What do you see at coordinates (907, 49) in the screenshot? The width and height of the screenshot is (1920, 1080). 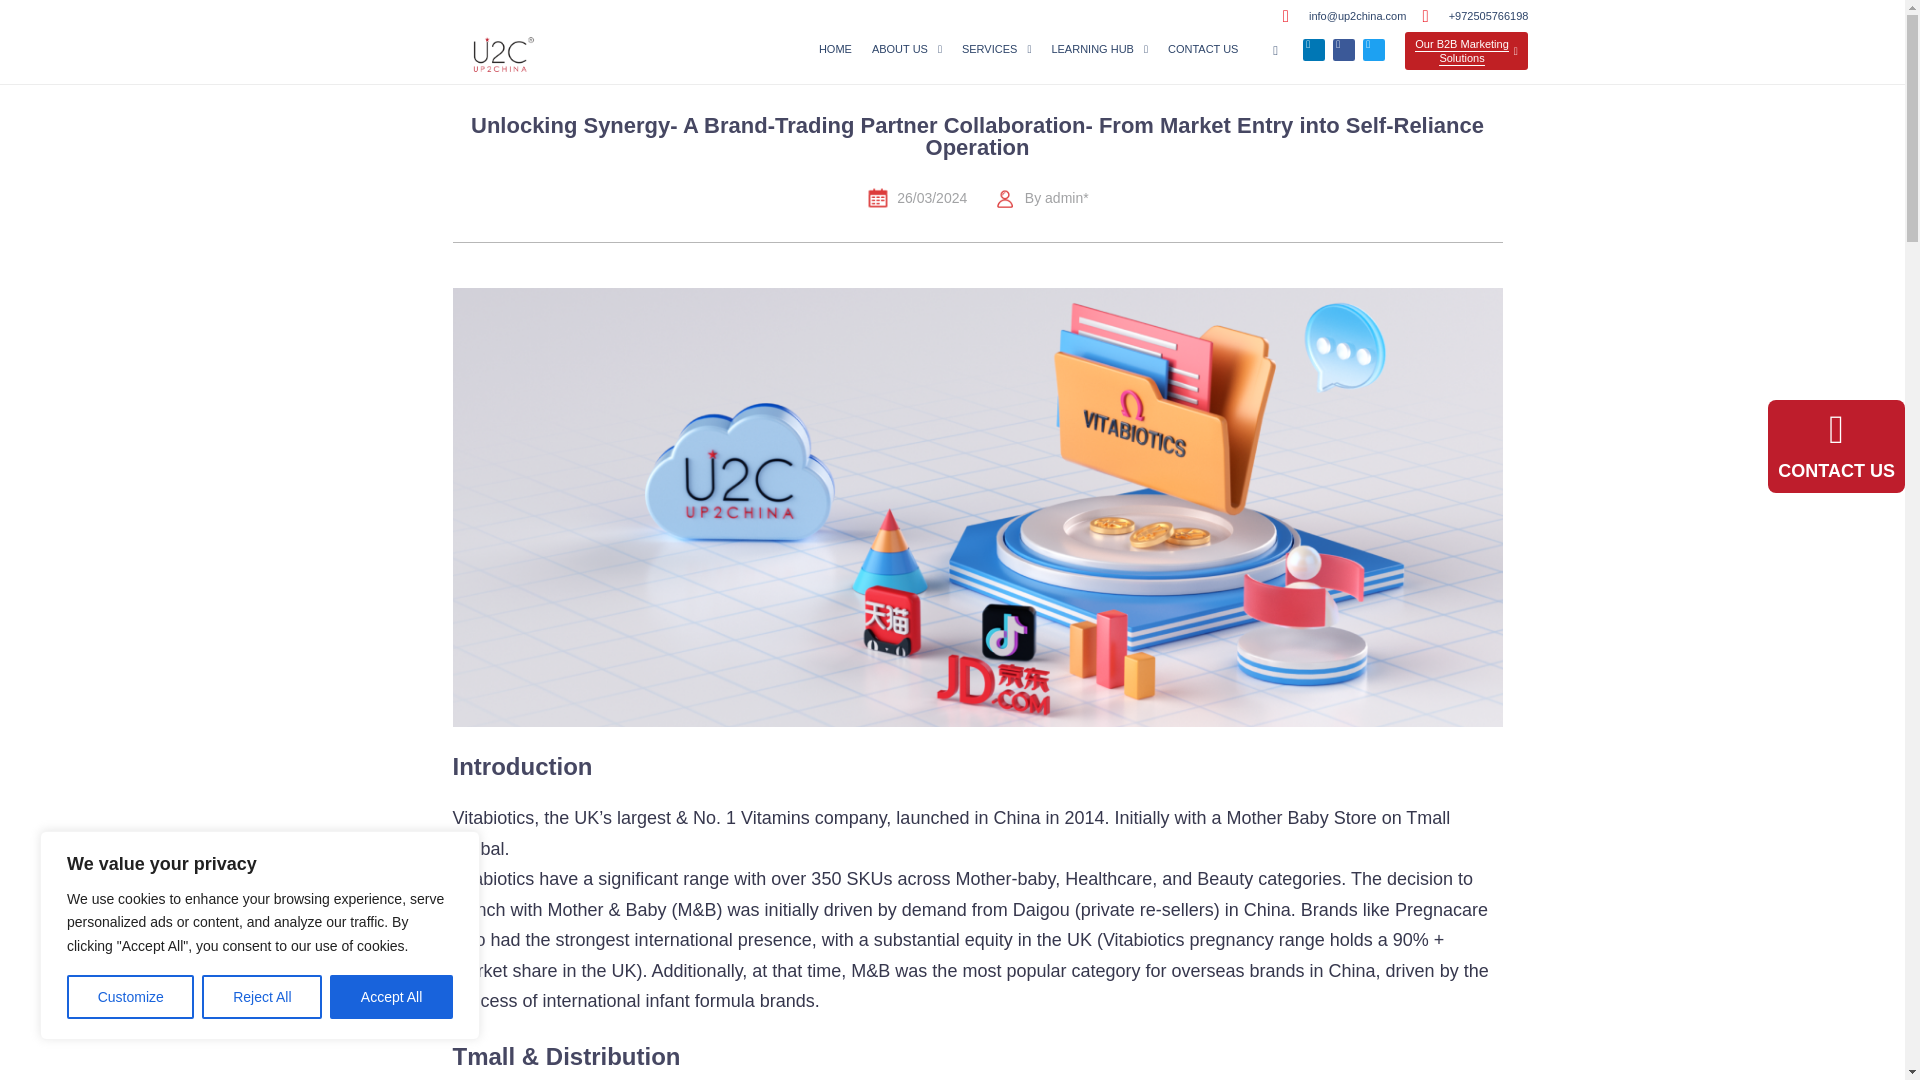 I see `ABOUT US` at bounding box center [907, 49].